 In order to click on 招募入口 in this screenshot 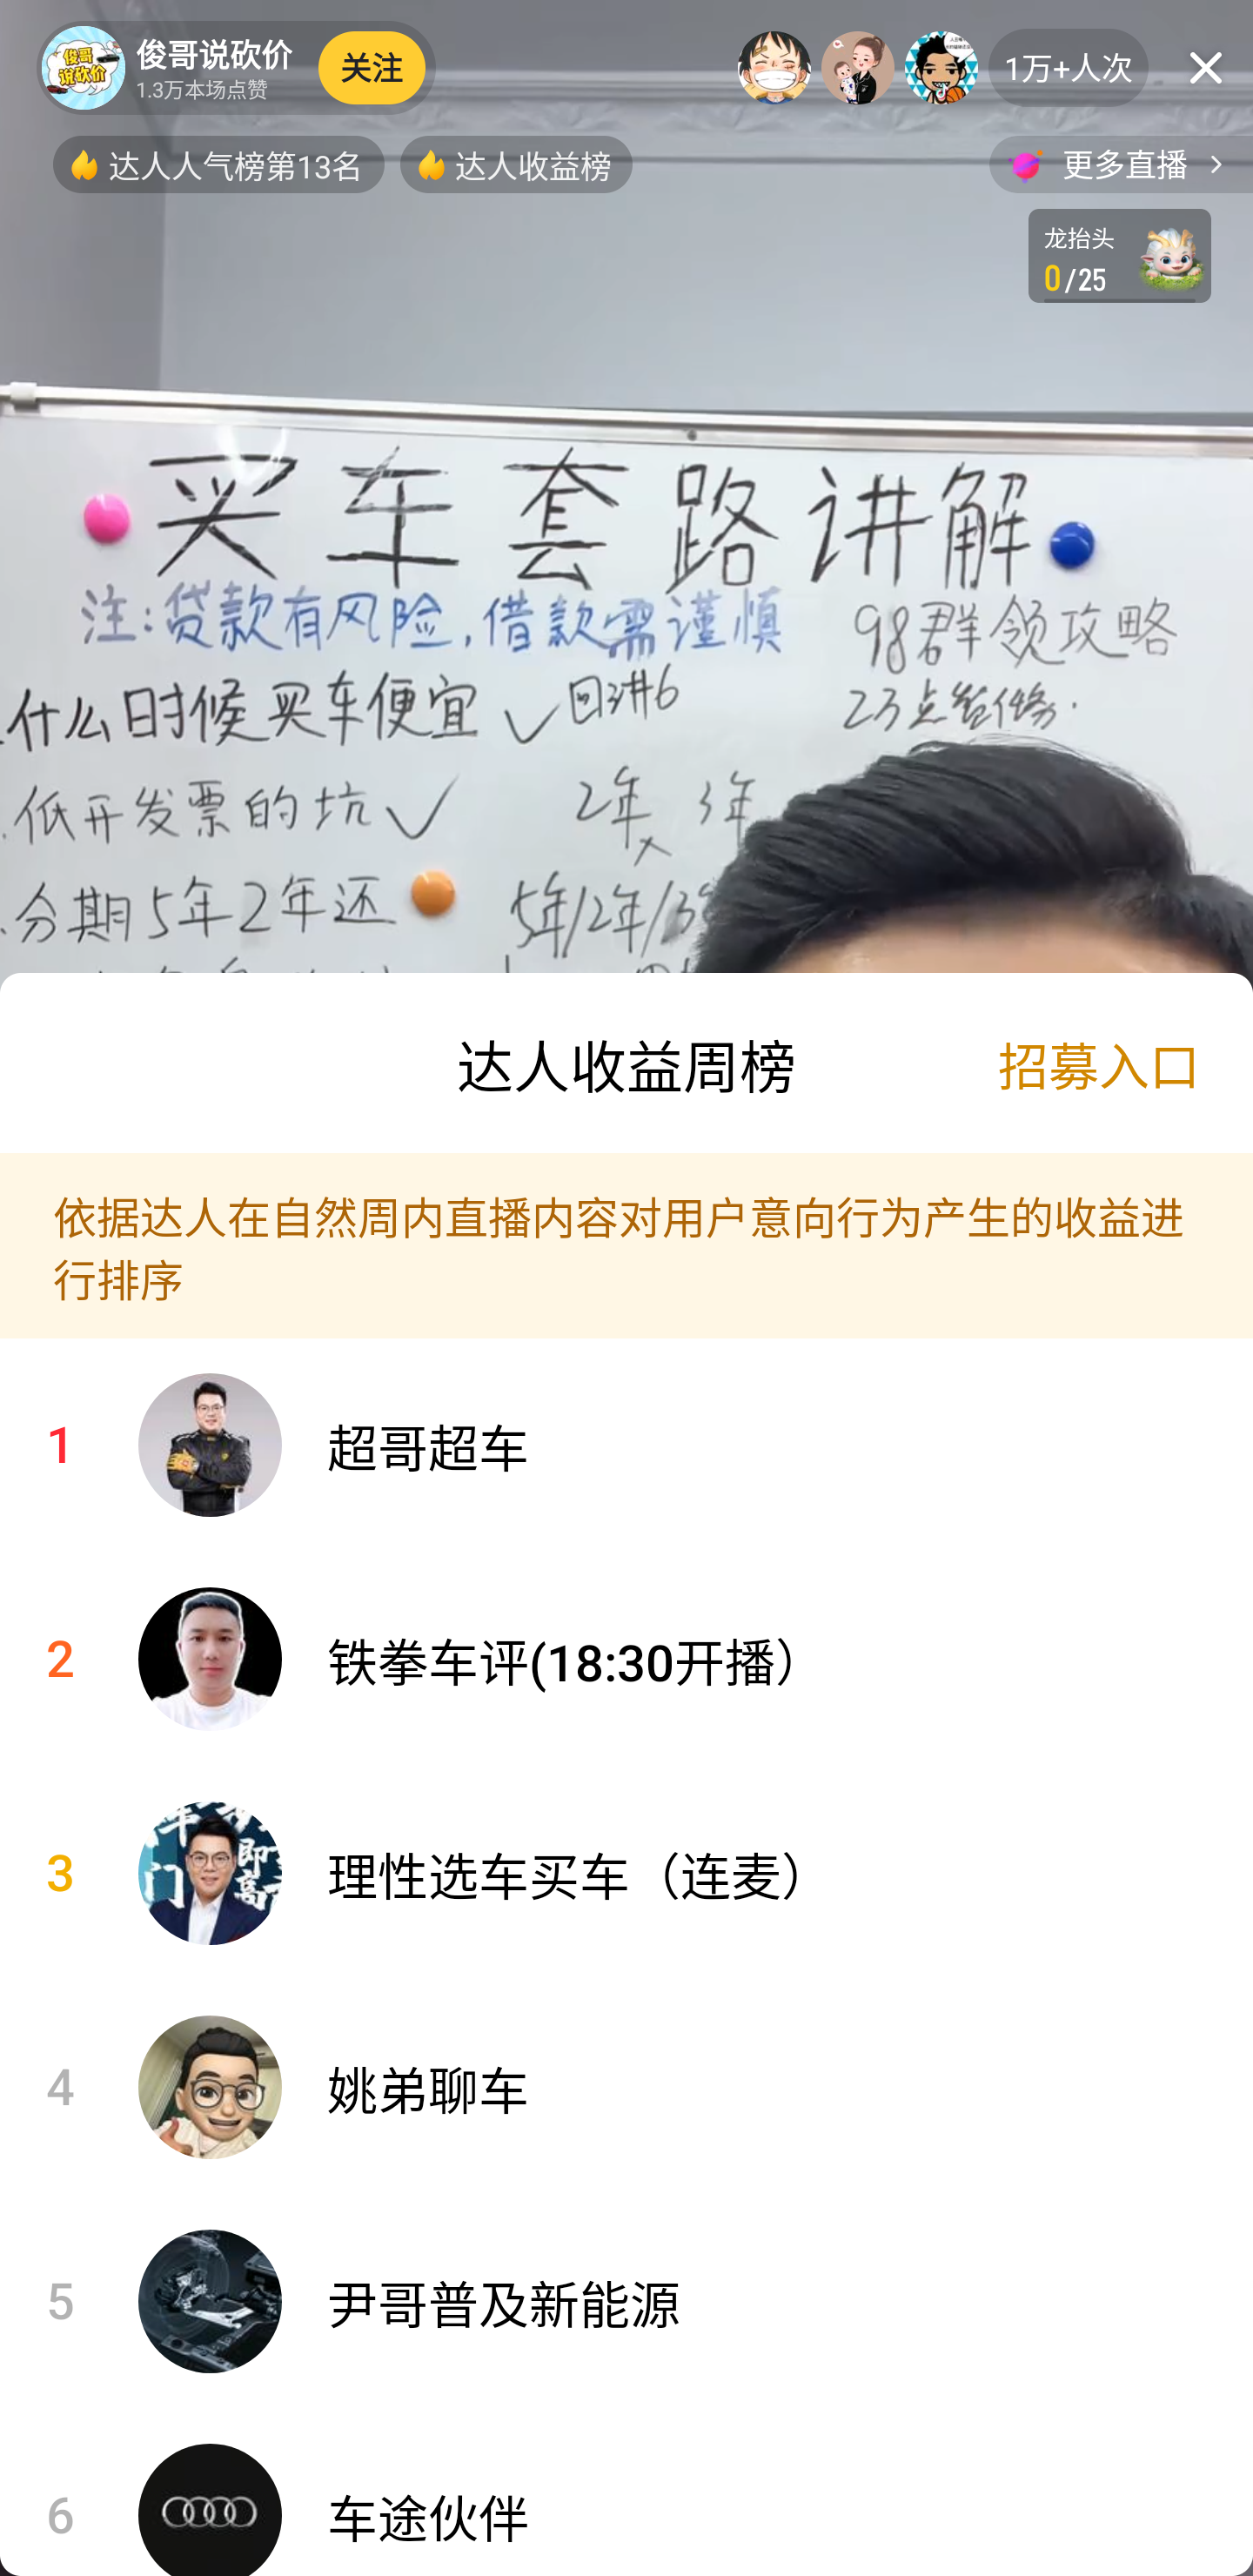, I will do `click(1099, 1063)`.